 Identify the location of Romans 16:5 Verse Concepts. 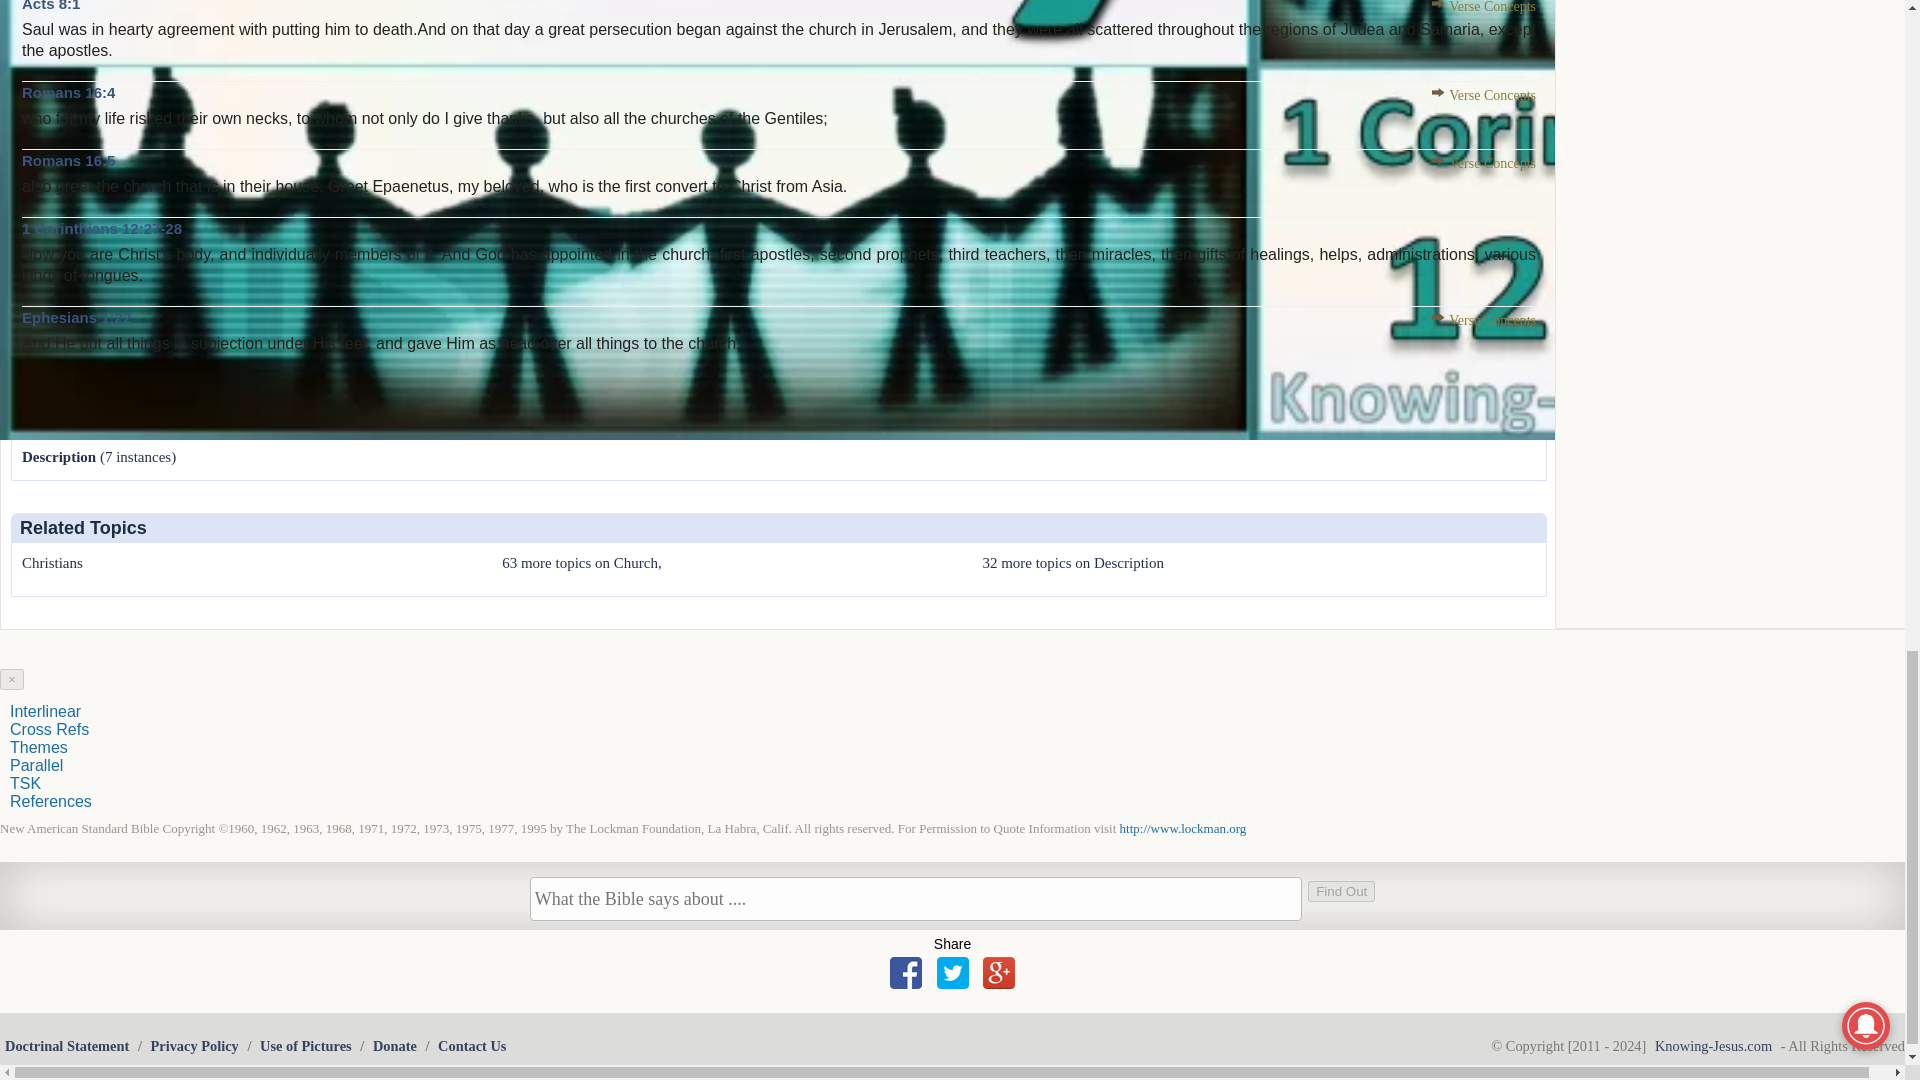
(1484, 162).